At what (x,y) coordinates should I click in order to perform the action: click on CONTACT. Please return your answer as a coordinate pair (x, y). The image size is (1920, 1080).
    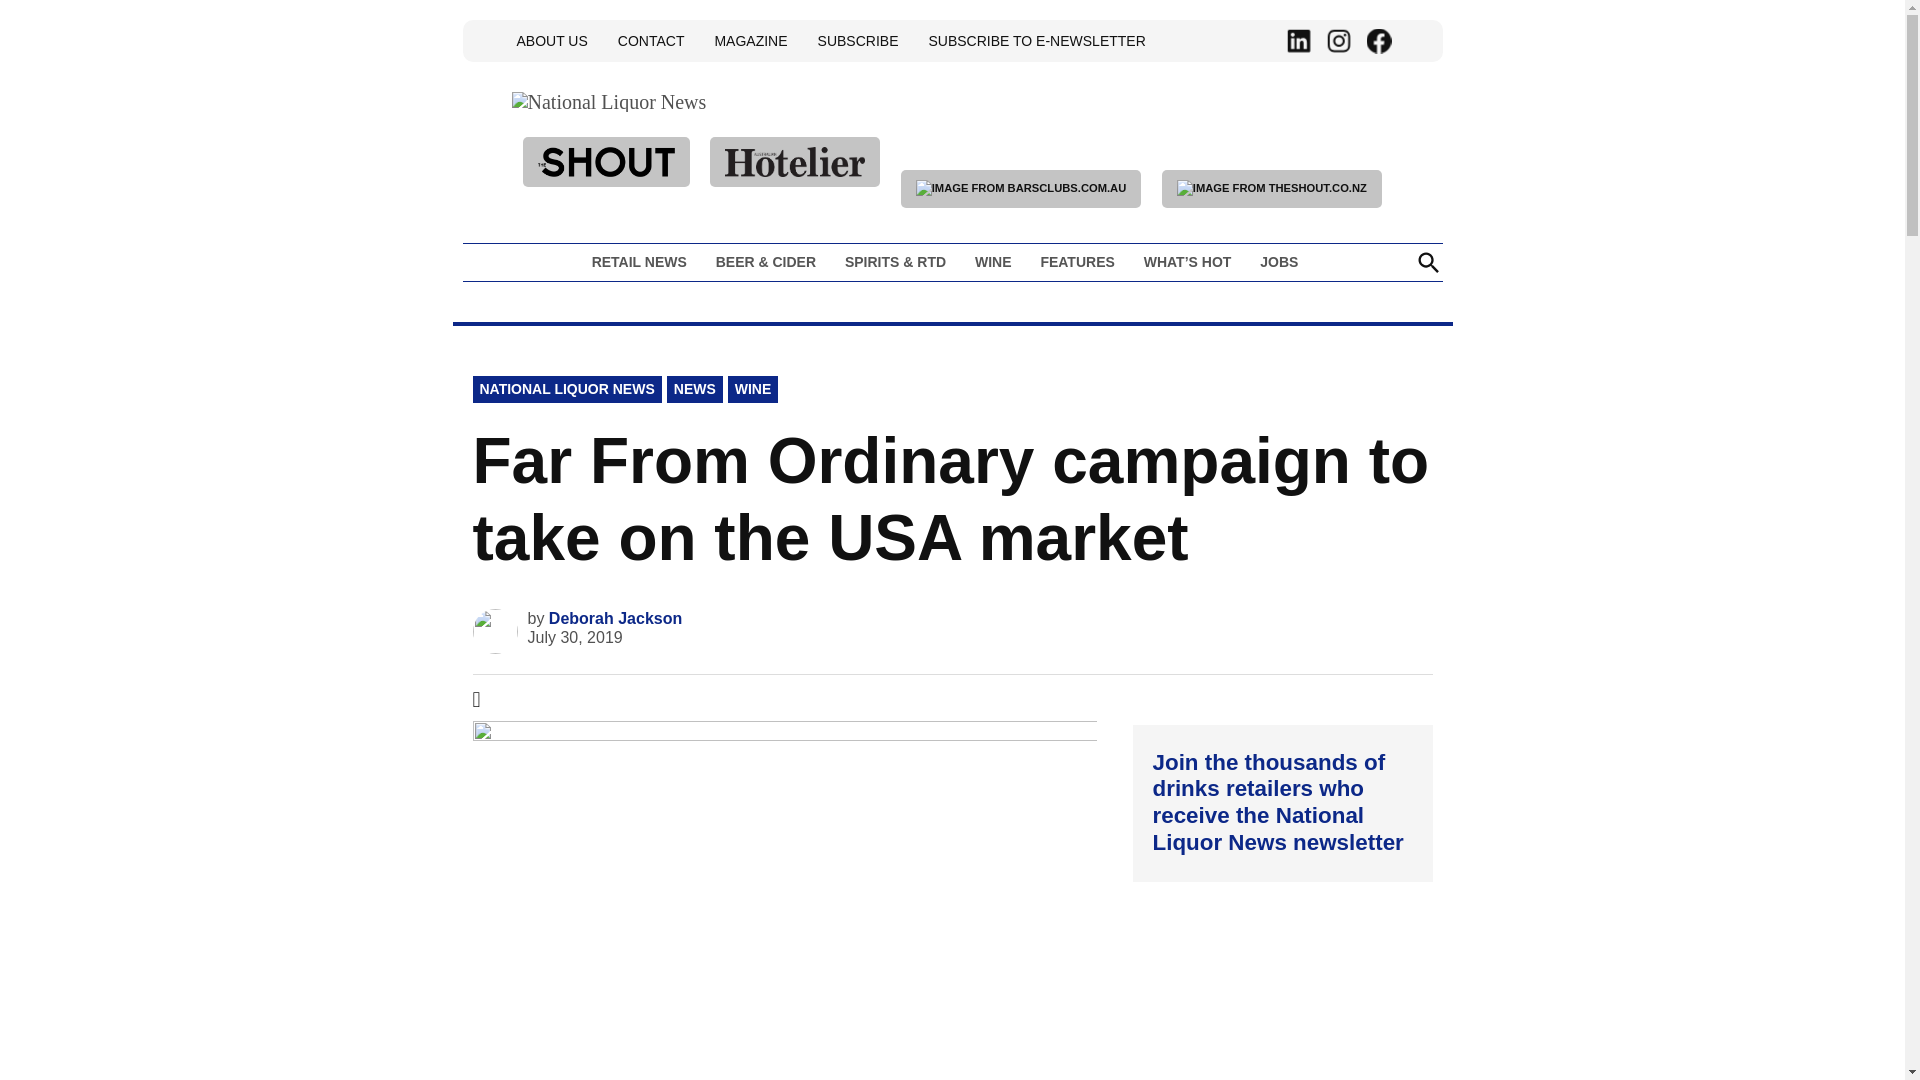
    Looking at the image, I should click on (650, 40).